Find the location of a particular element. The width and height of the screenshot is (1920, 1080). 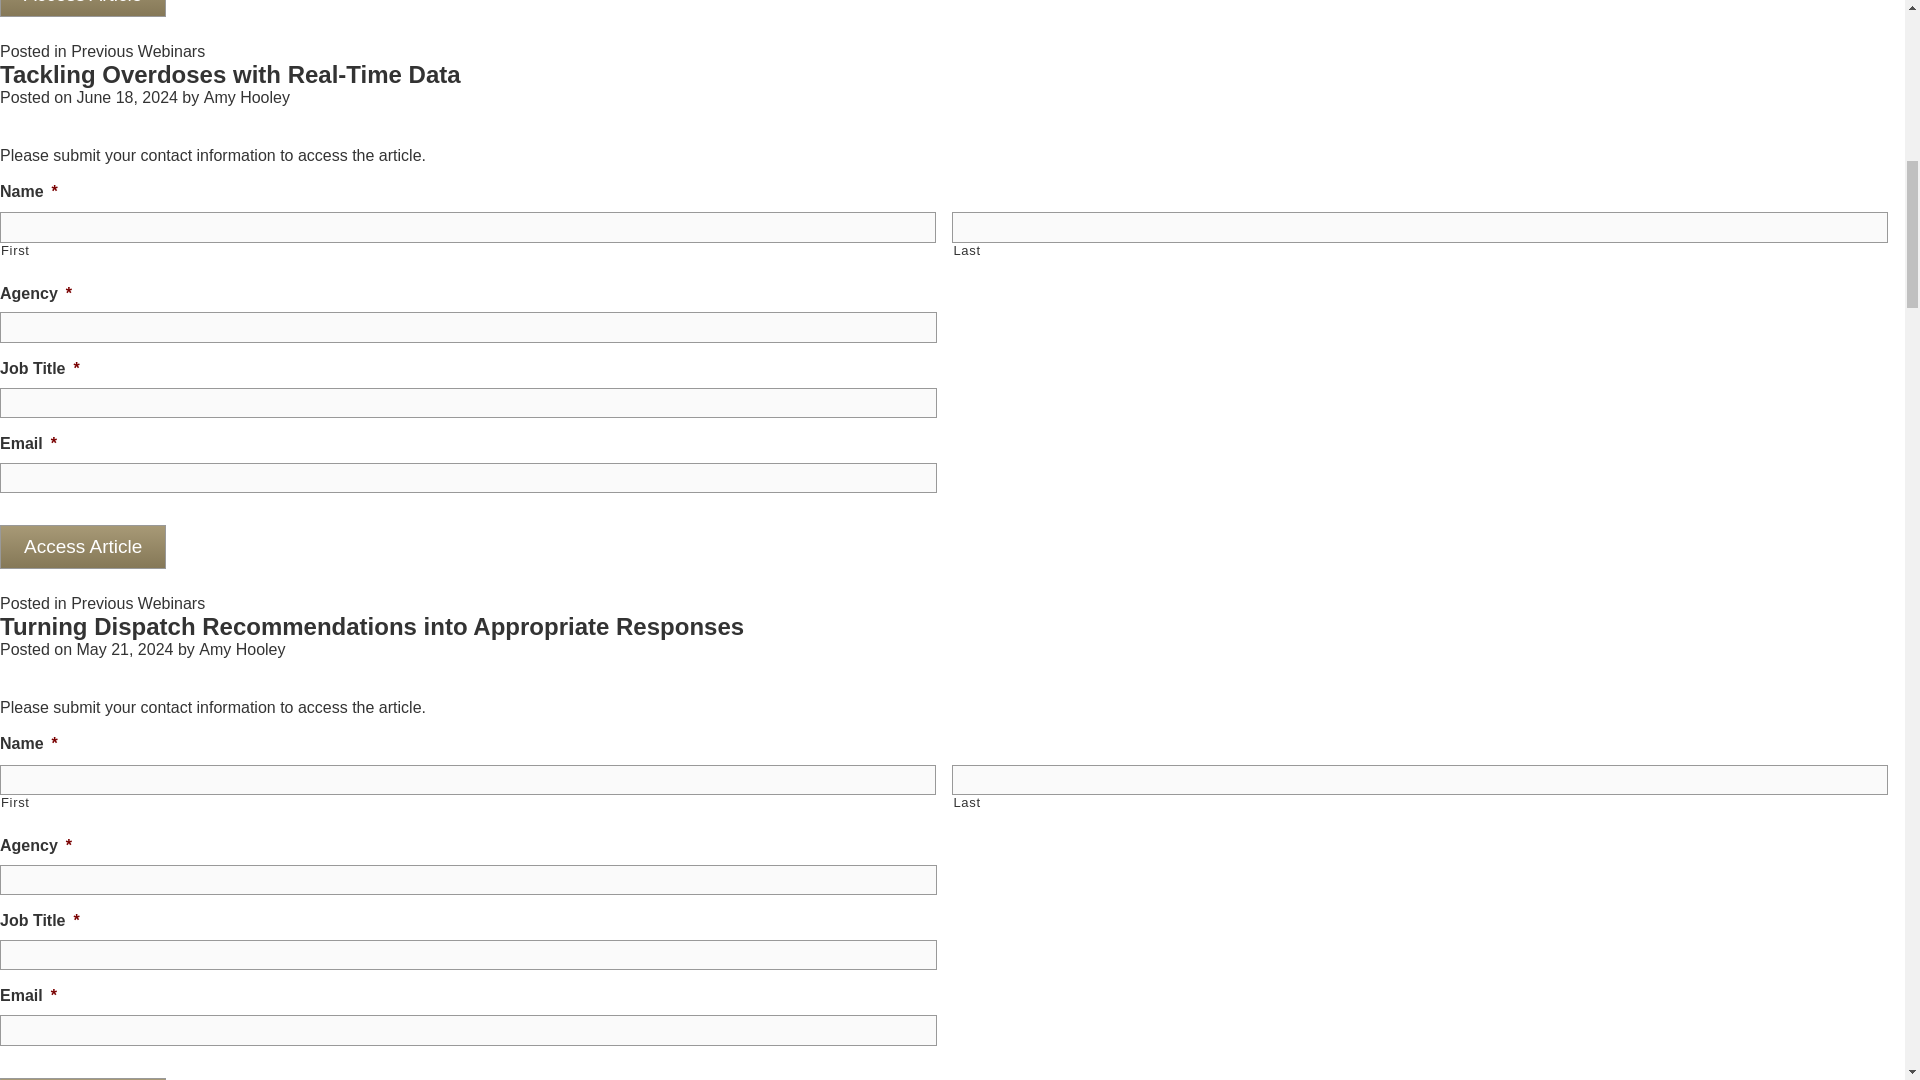

Turning Dispatch Recommendations into Appropriate Responses is located at coordinates (372, 626).